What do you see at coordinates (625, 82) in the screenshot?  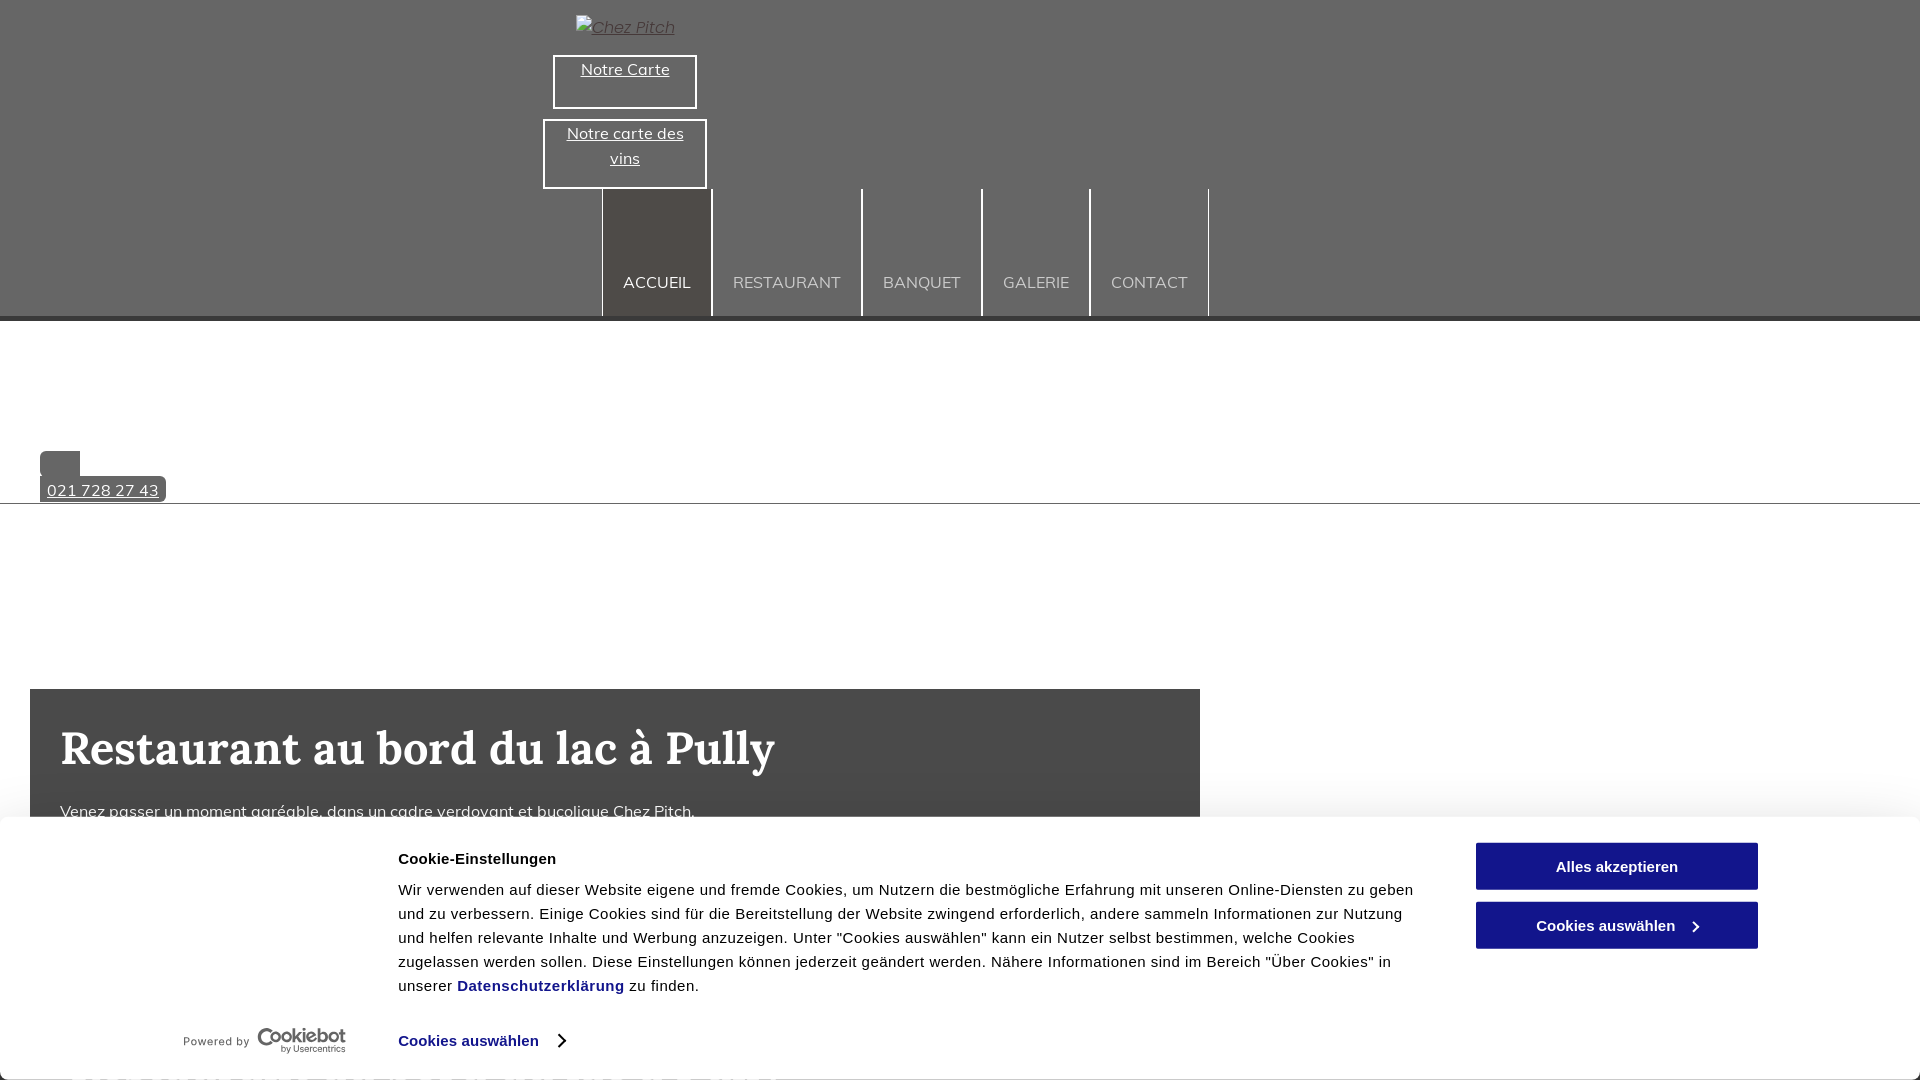 I see `Notre Carte` at bounding box center [625, 82].